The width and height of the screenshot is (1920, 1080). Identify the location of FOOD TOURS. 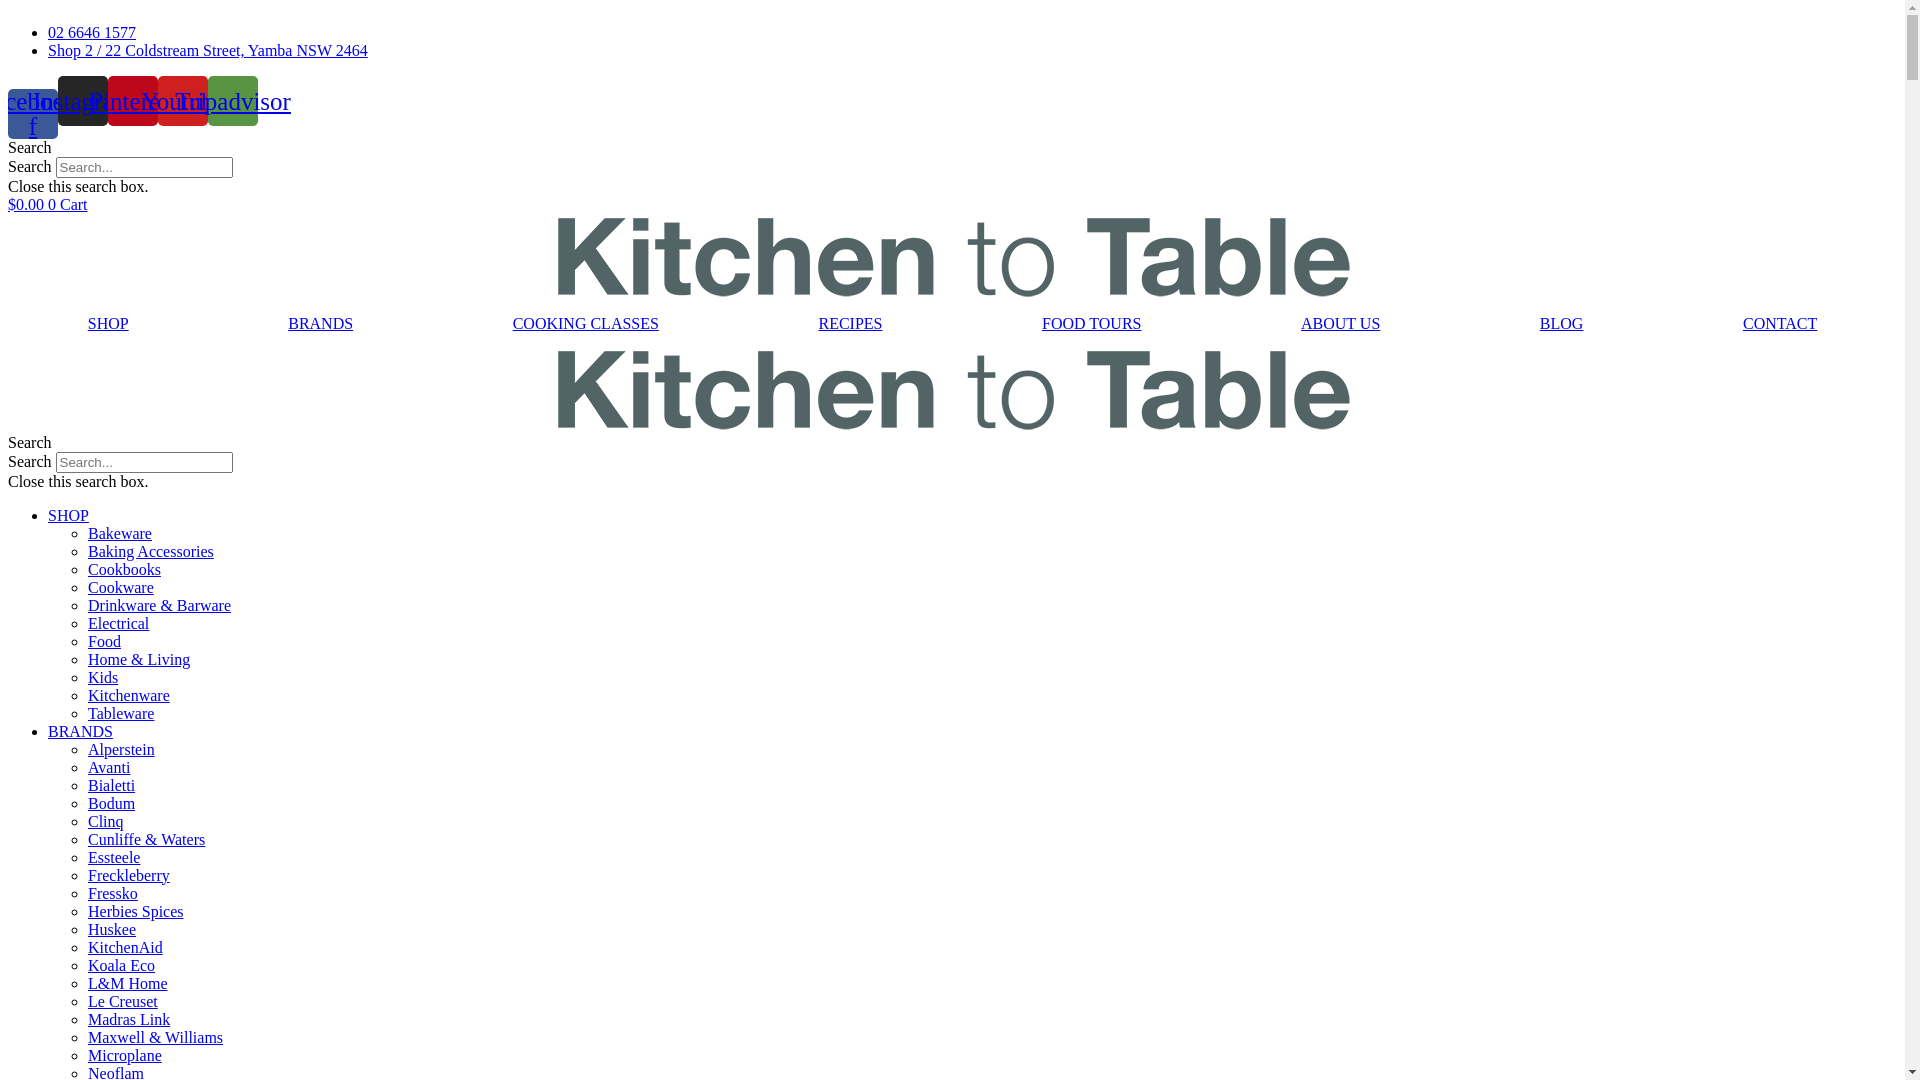
(1092, 323).